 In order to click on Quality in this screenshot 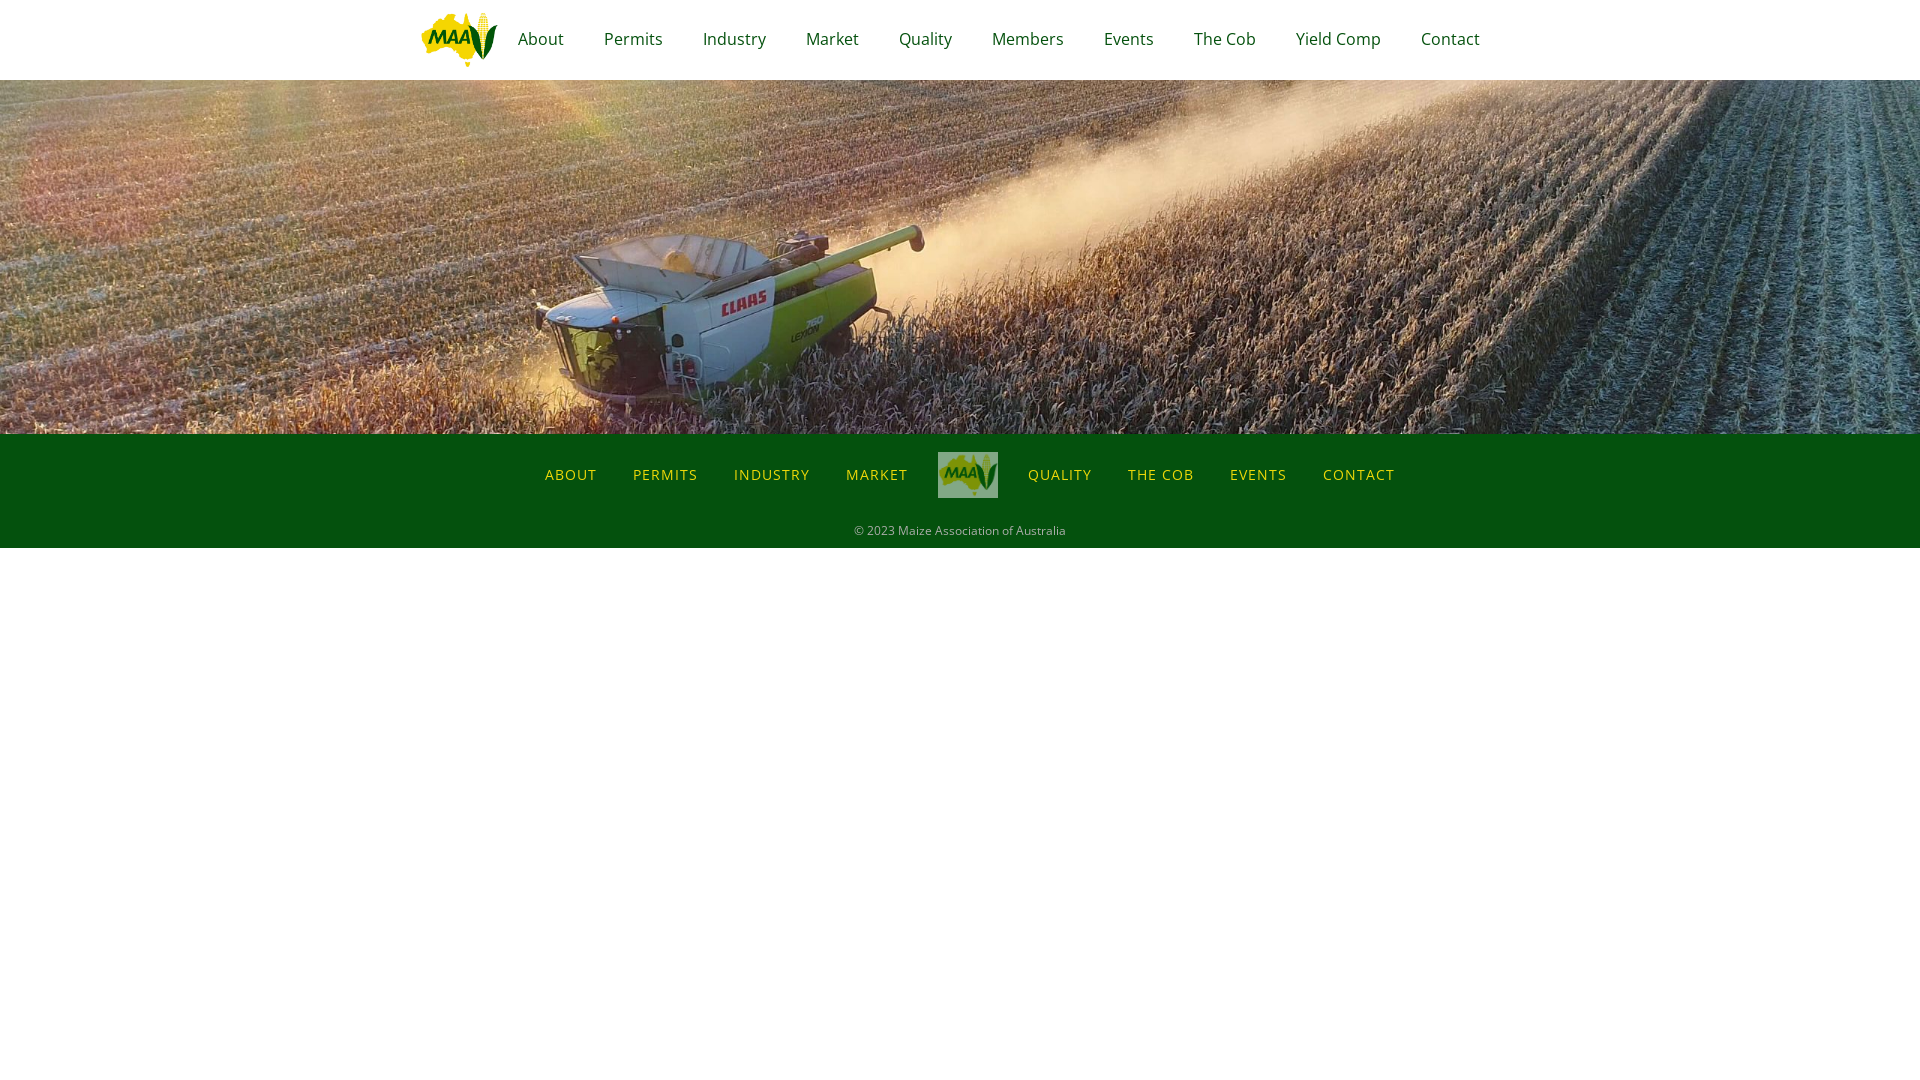, I will do `click(926, 40)`.